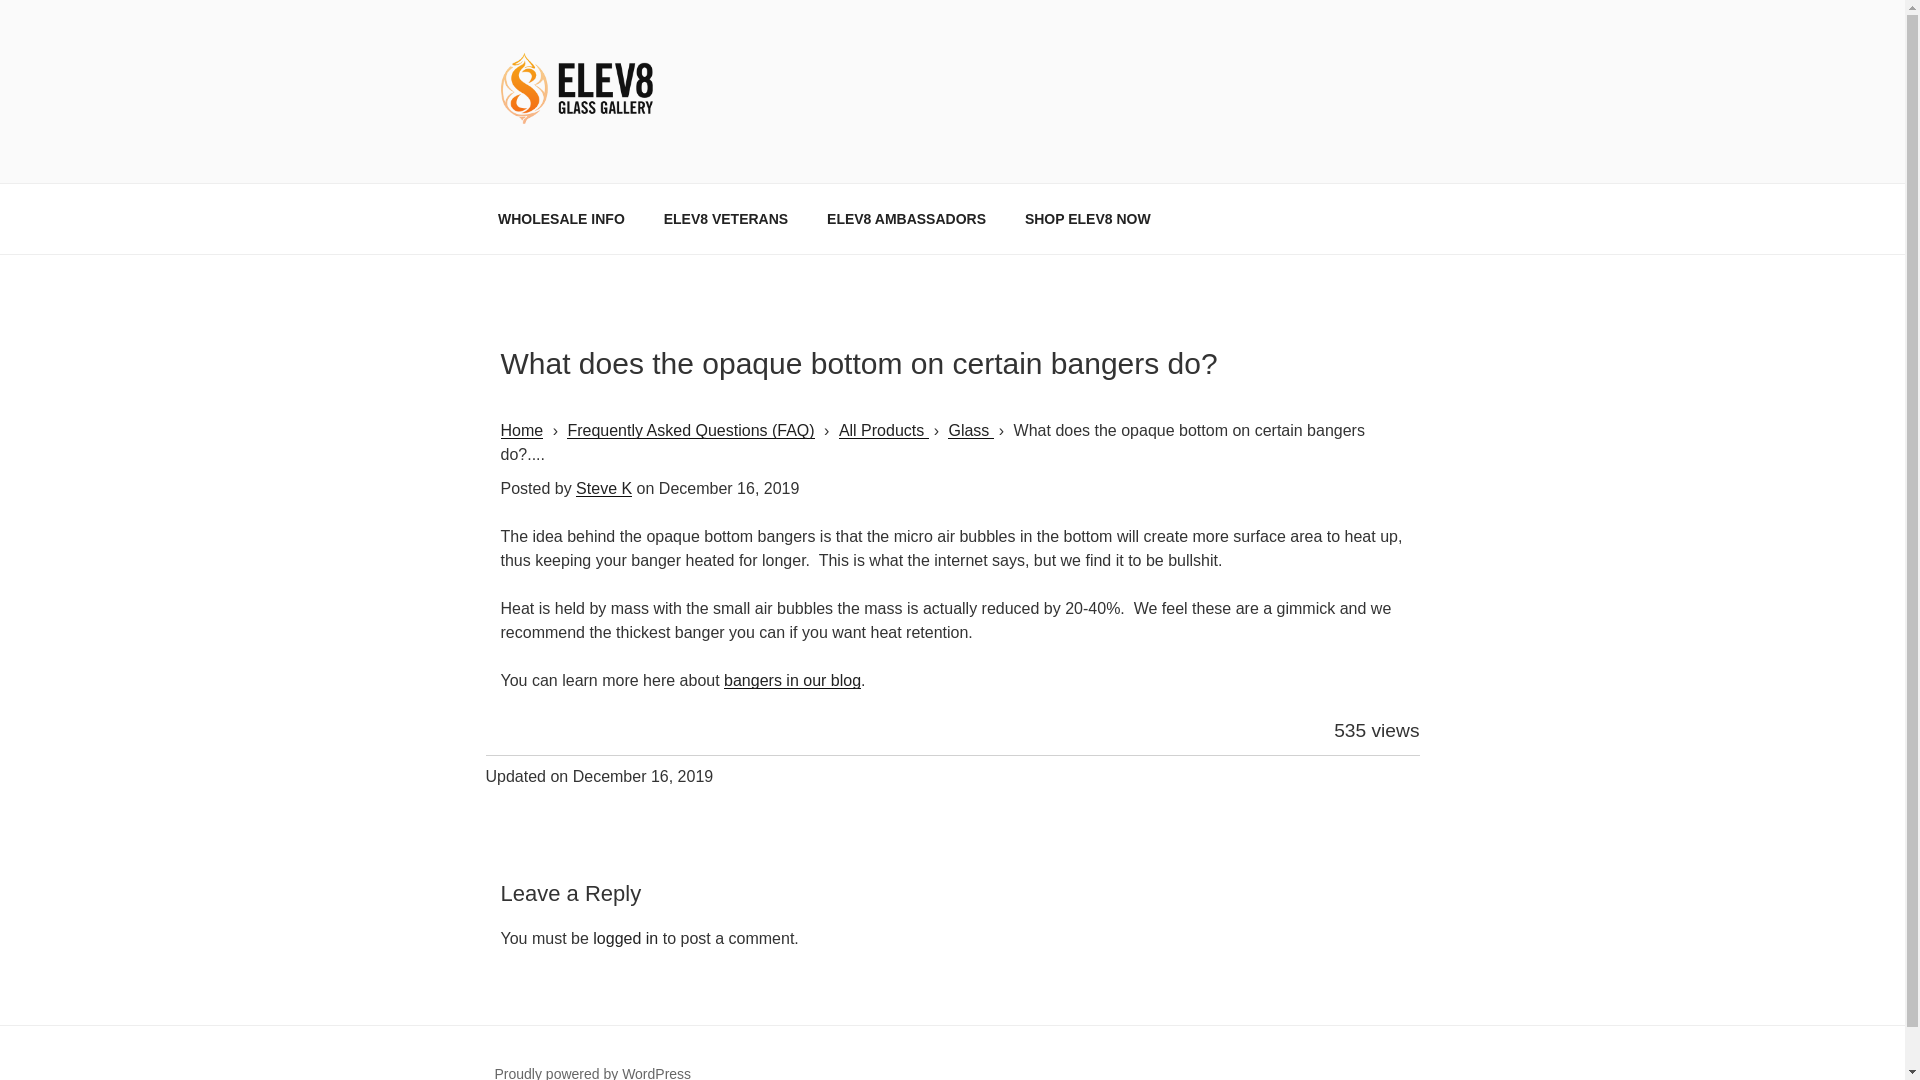 This screenshot has width=1920, height=1080. I want to click on bangers in our blog, so click(792, 680).